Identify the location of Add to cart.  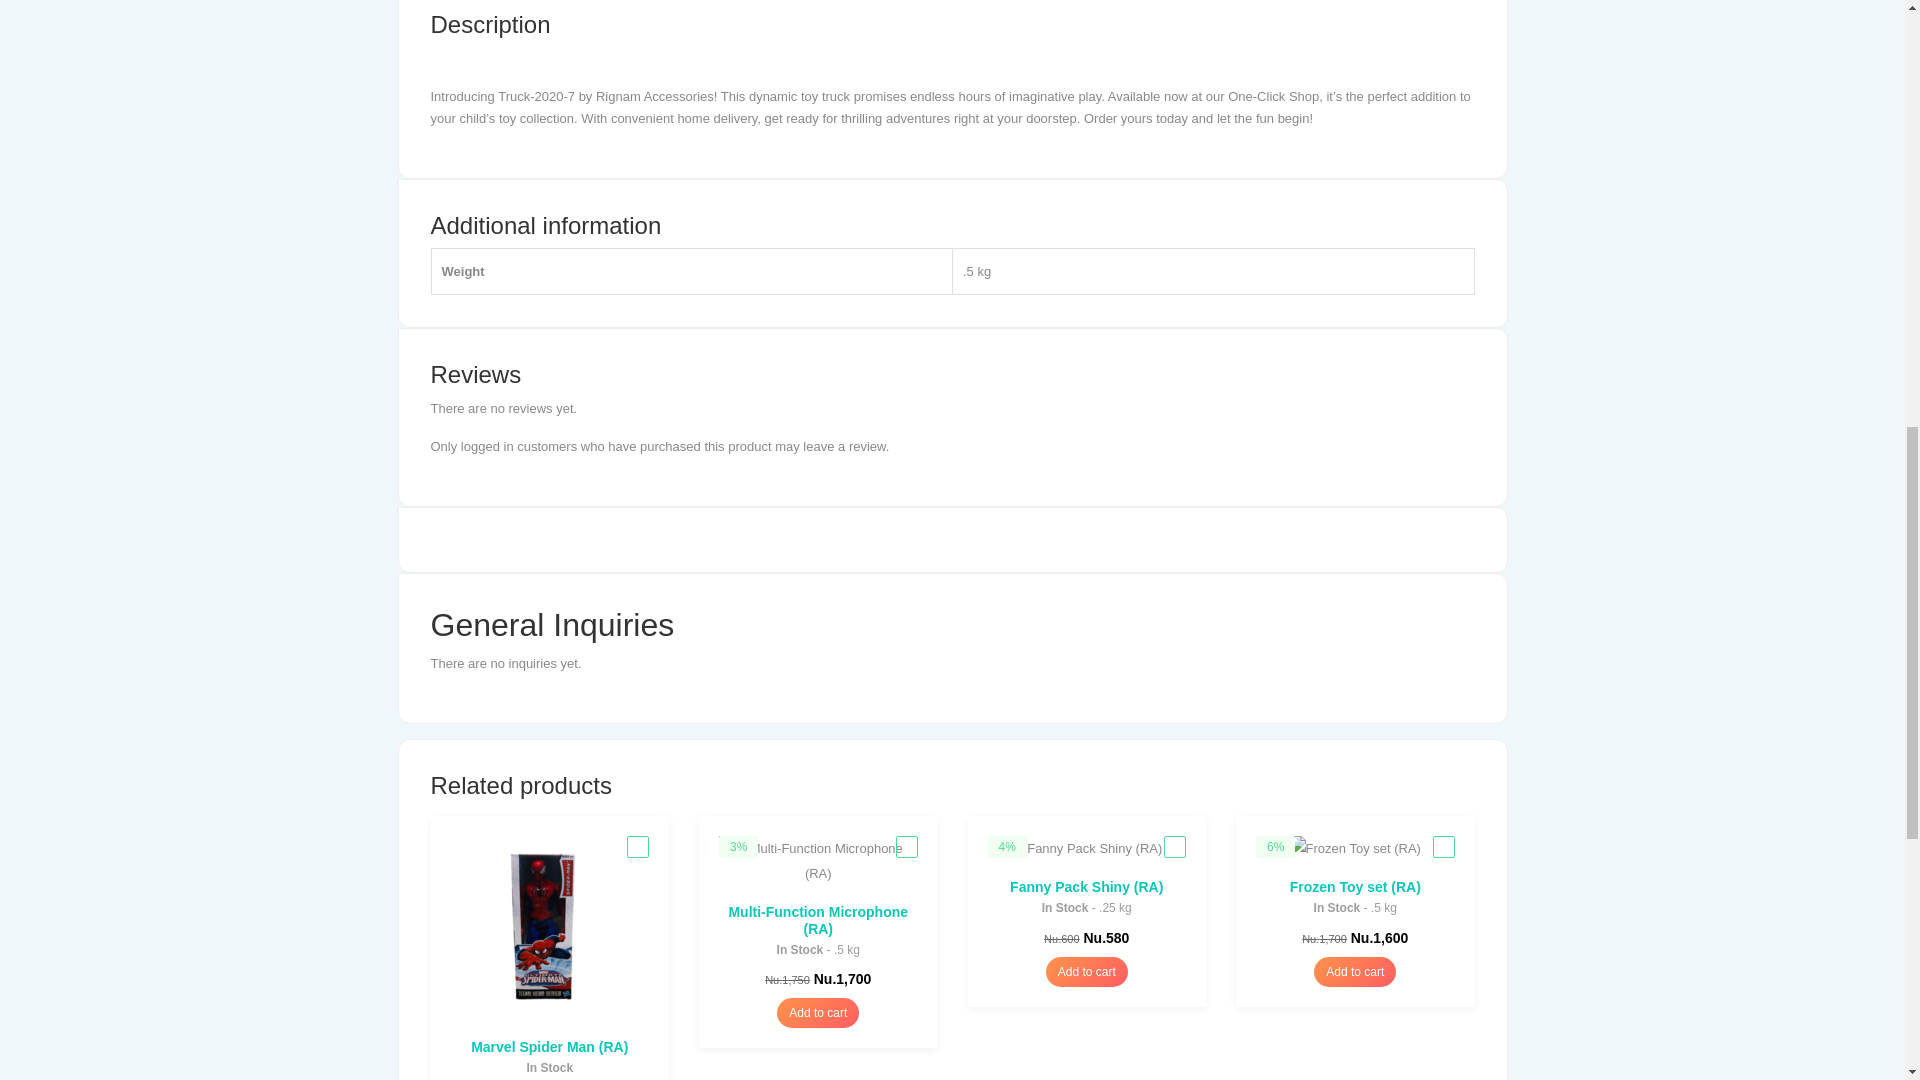
(818, 1012).